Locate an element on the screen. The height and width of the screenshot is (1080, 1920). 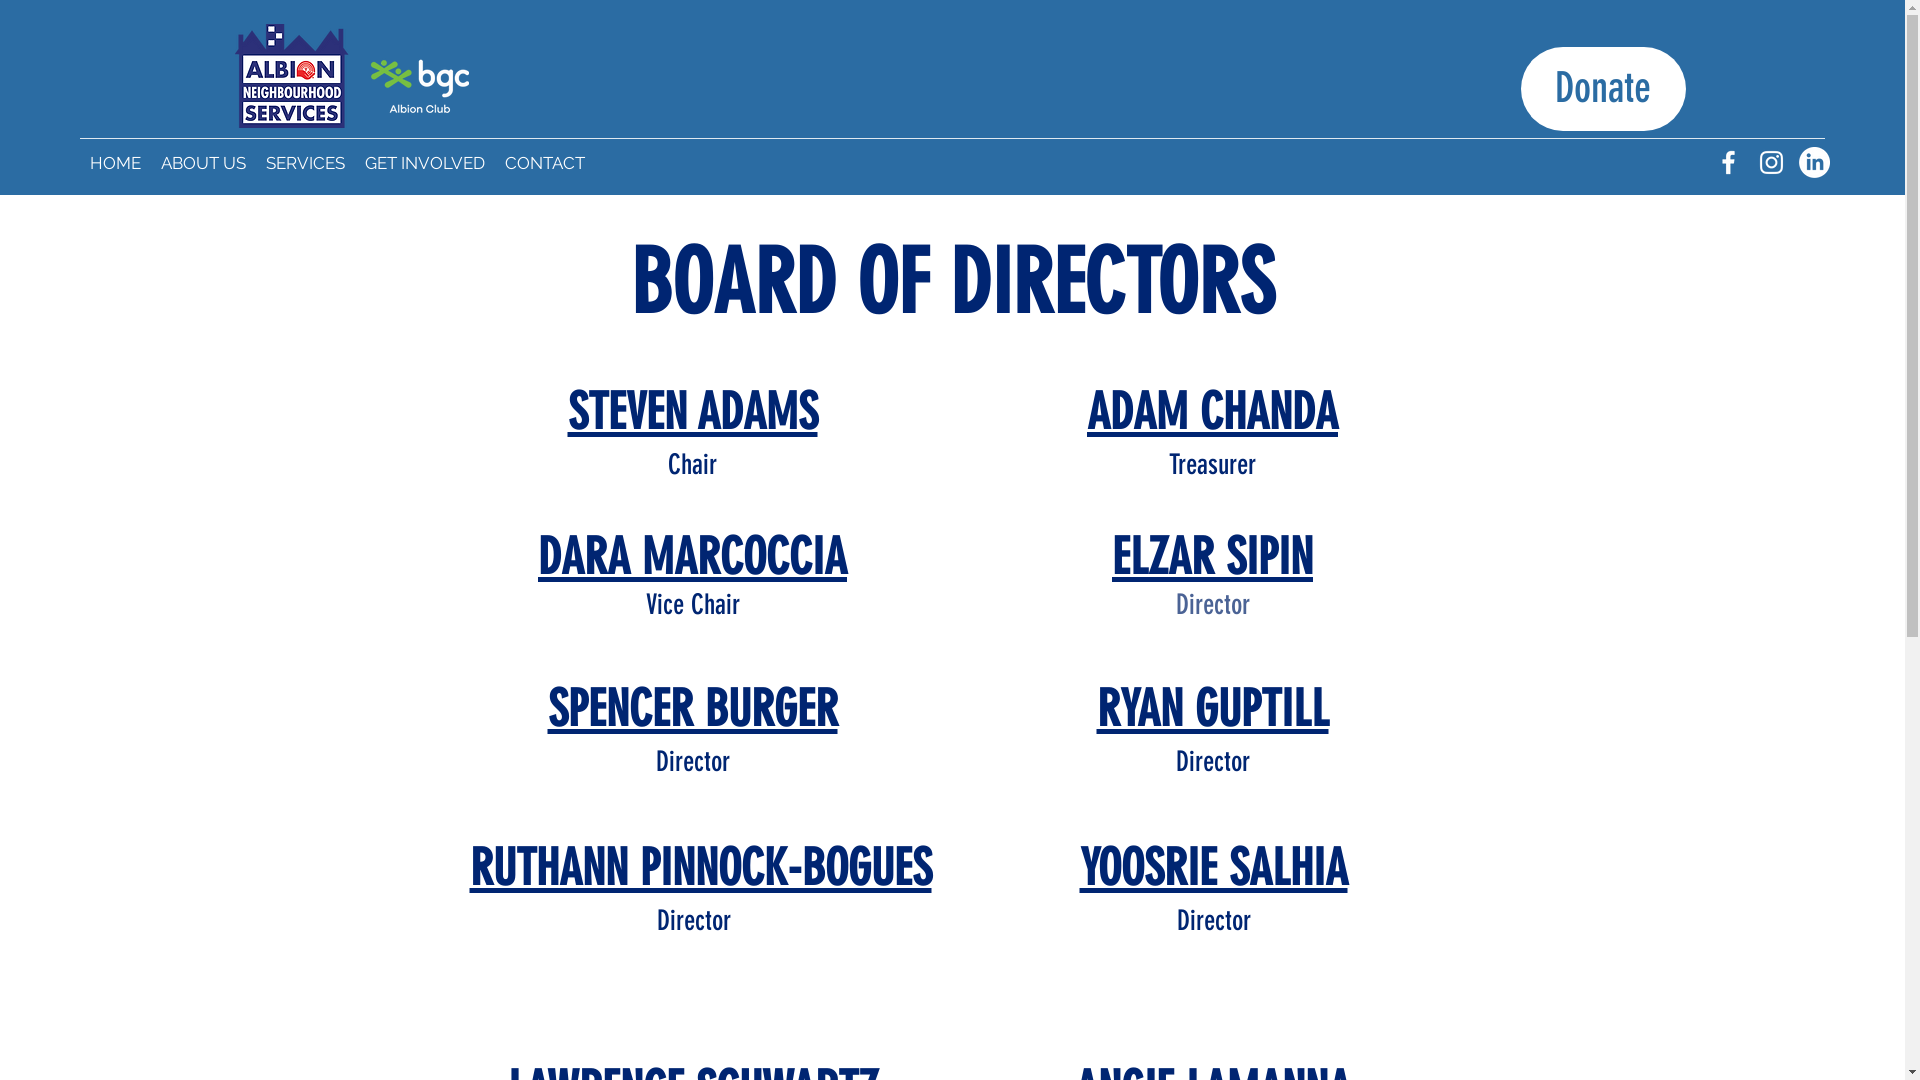
CONTACT is located at coordinates (545, 163).